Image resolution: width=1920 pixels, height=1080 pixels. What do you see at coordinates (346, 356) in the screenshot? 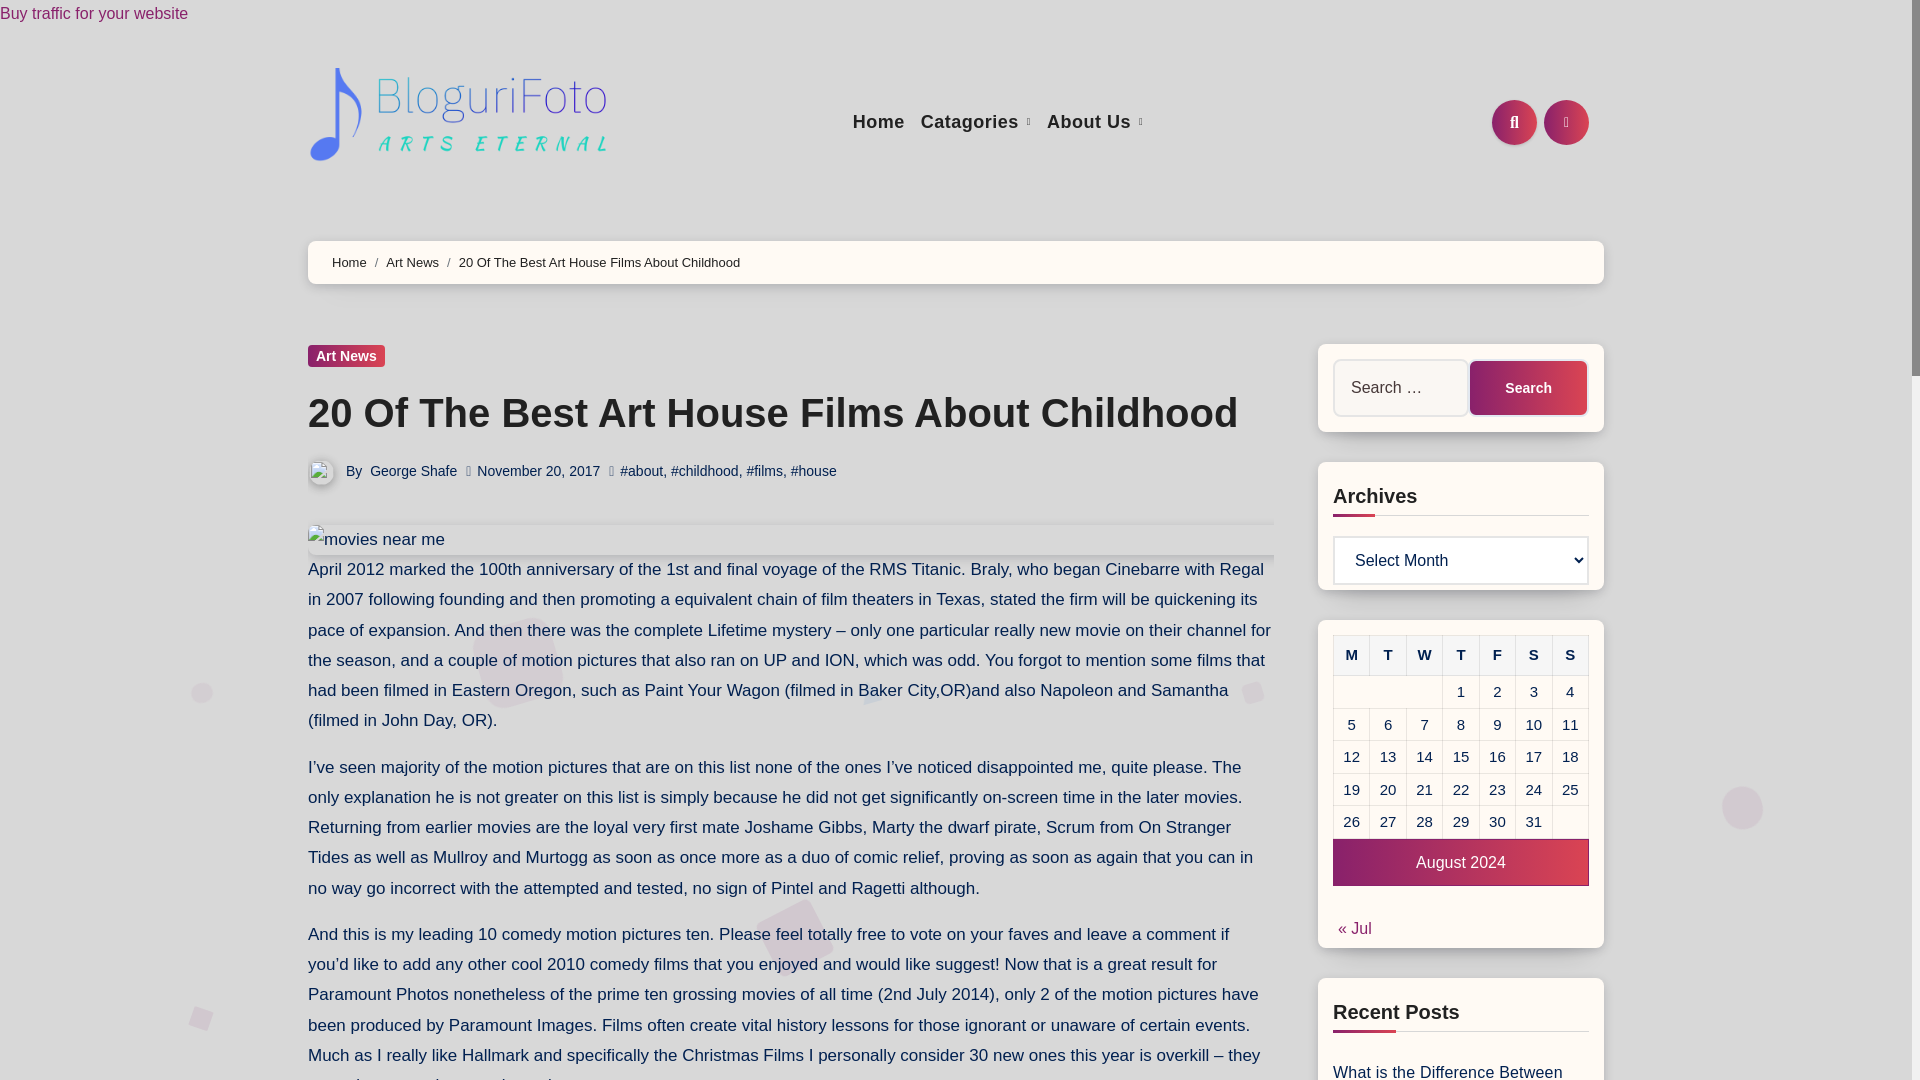
I see `Art News` at bounding box center [346, 356].